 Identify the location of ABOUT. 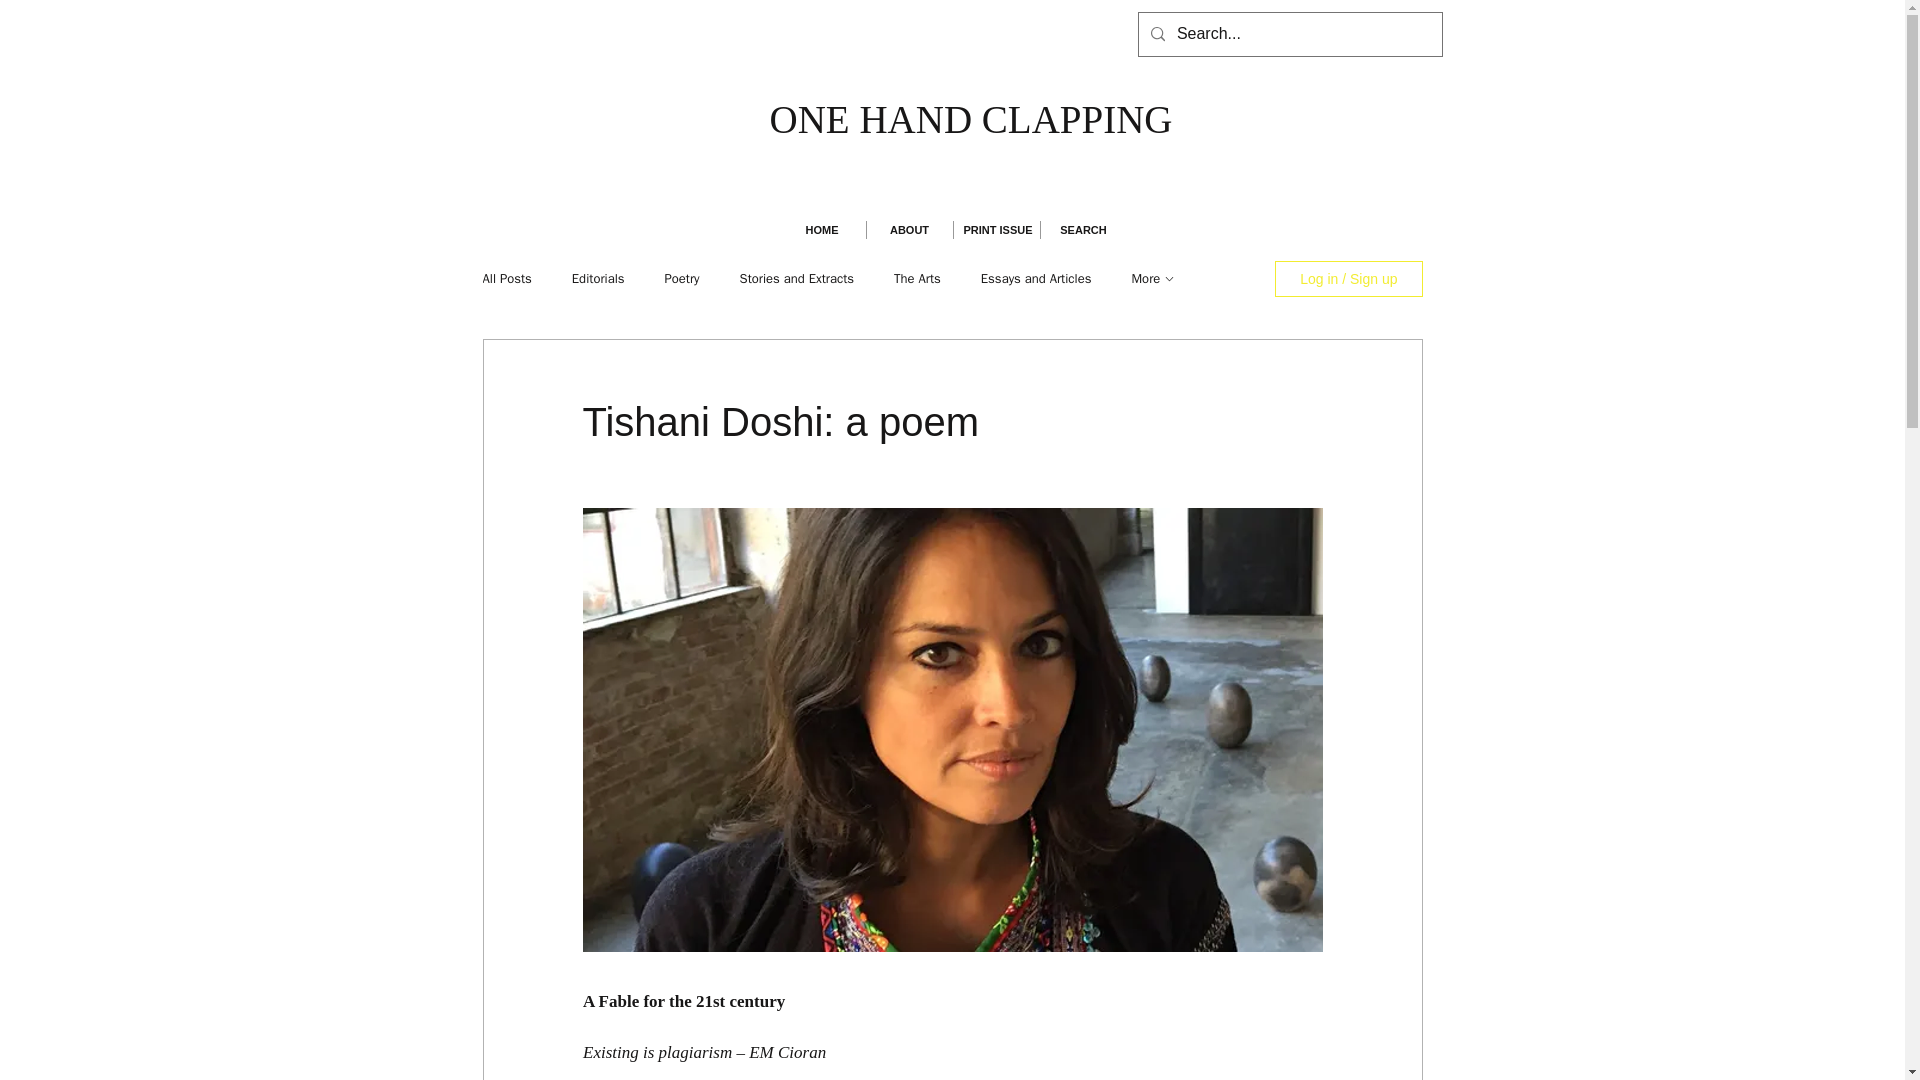
(908, 230).